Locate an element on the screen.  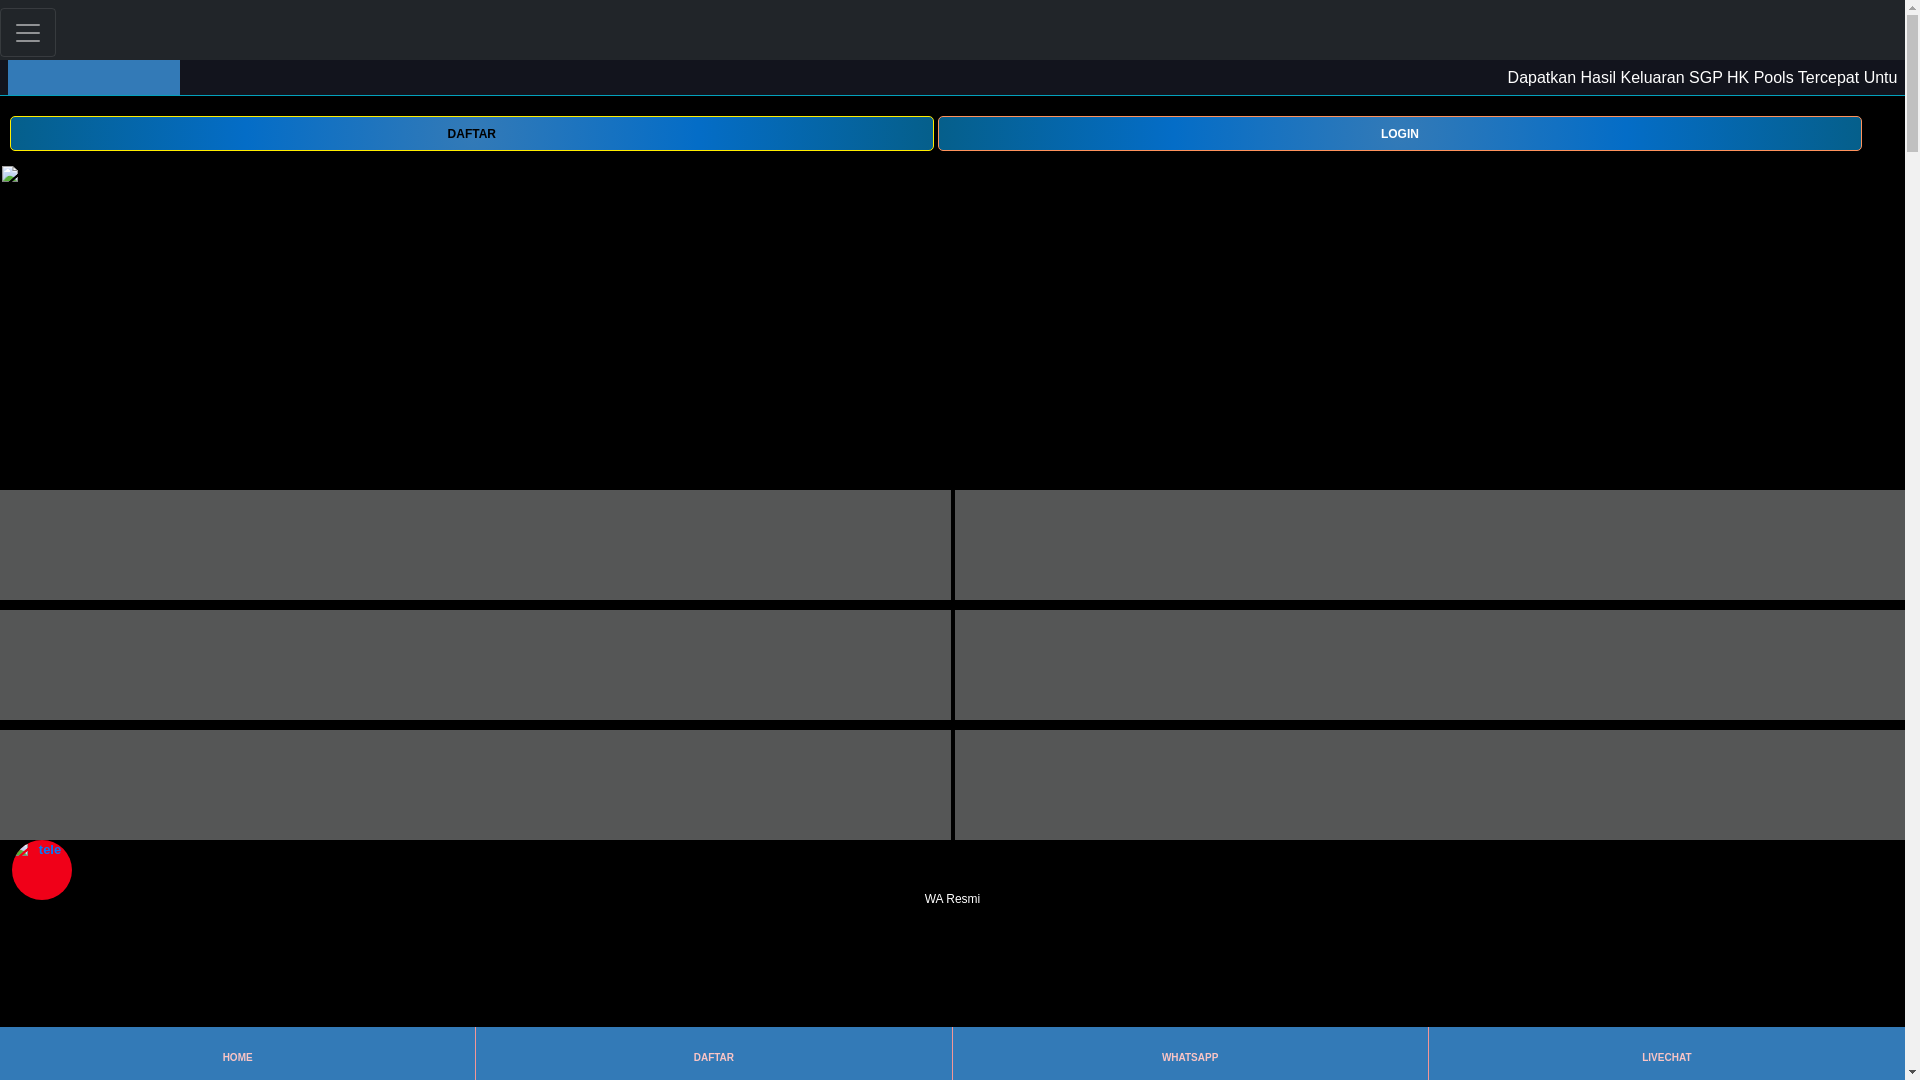
HOME is located at coordinates (236, 1053).